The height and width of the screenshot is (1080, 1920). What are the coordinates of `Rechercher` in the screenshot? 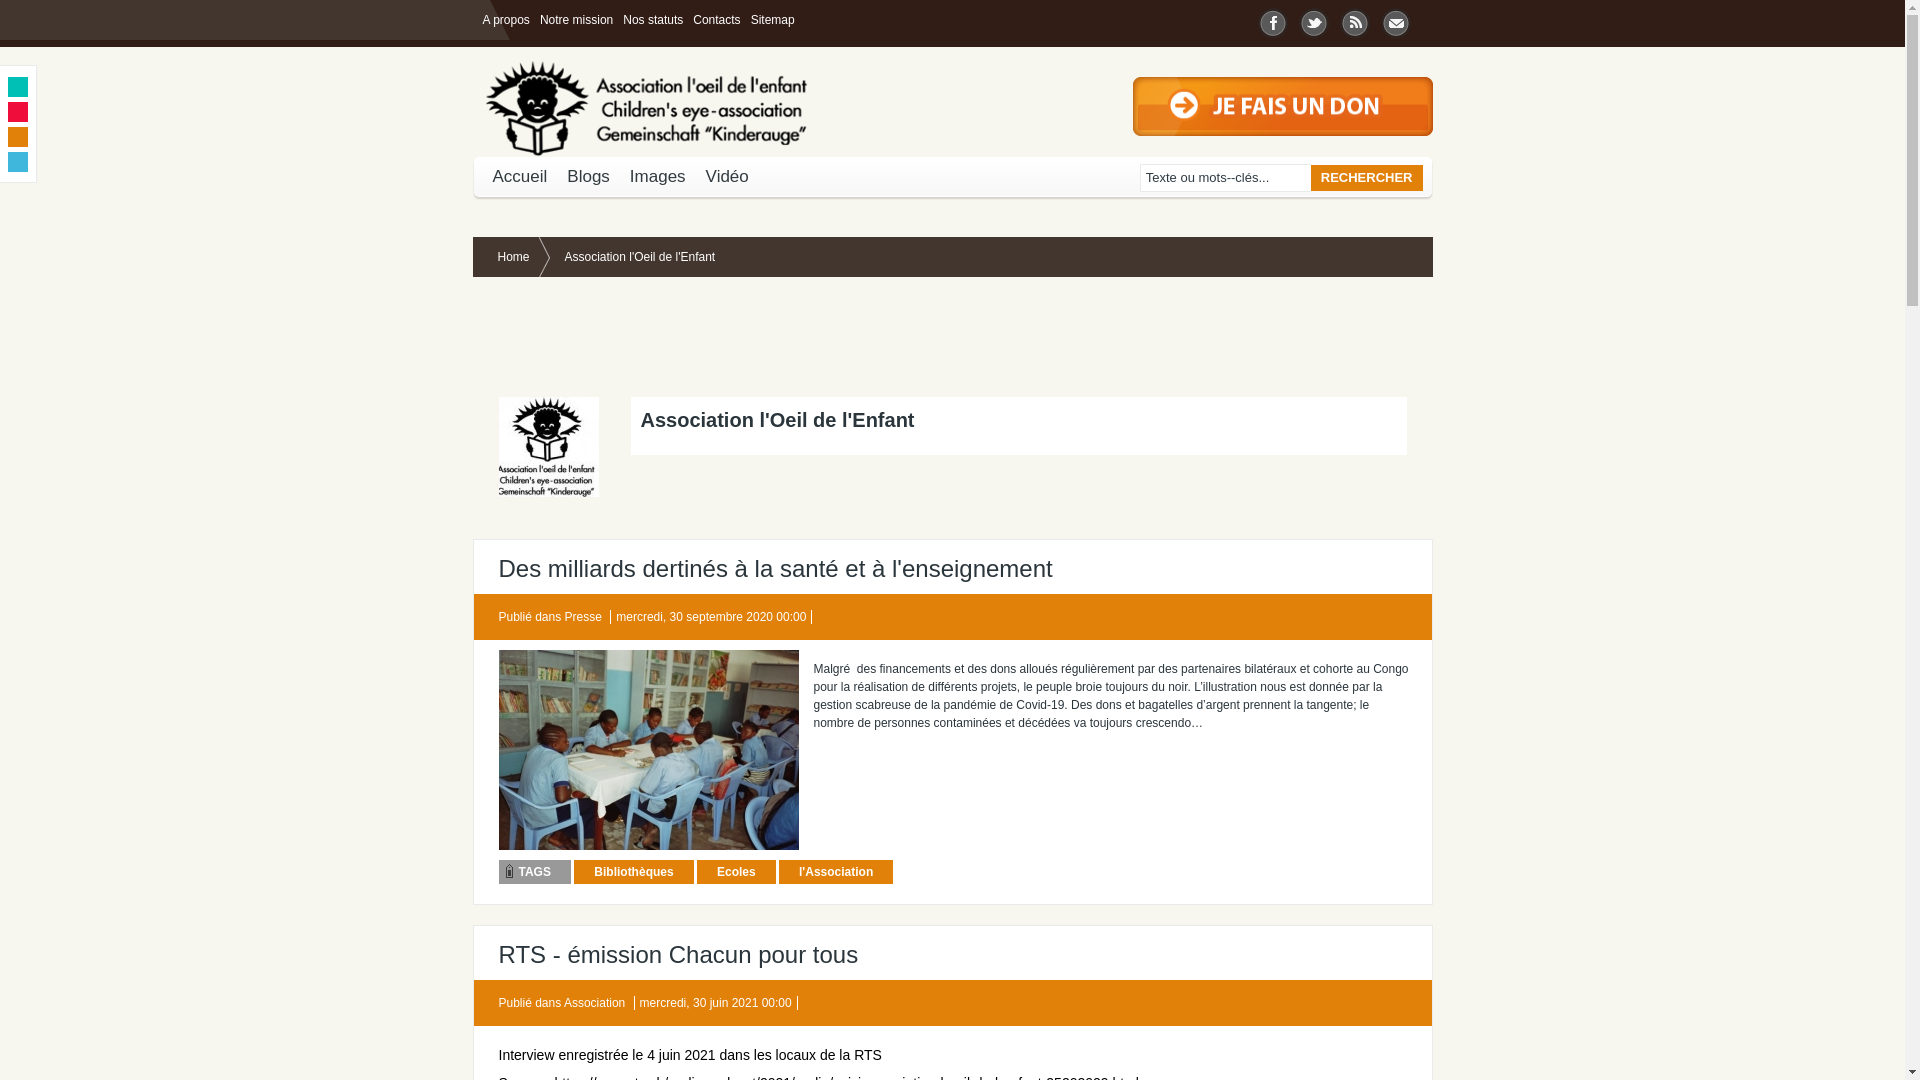 It's located at (1367, 178).